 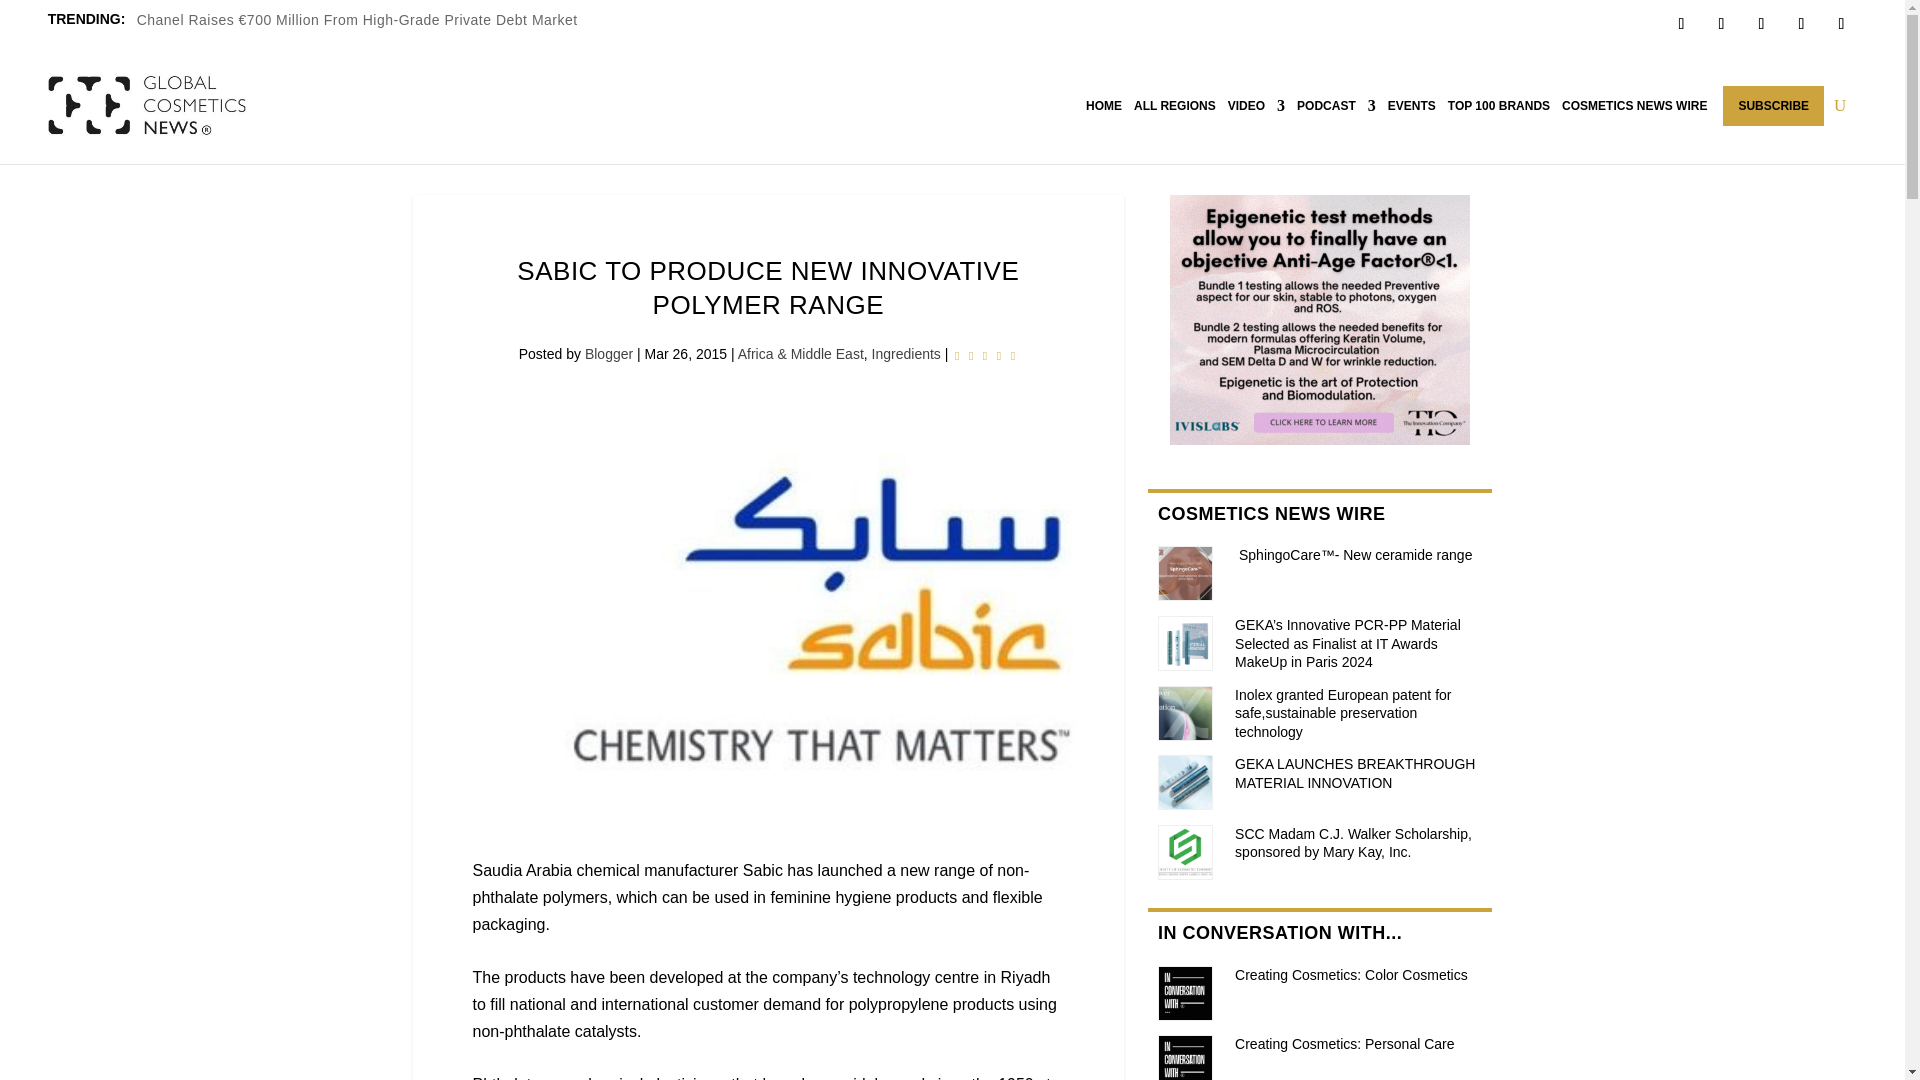 What do you see at coordinates (1761, 23) in the screenshot?
I see `Follow on Instagram` at bounding box center [1761, 23].